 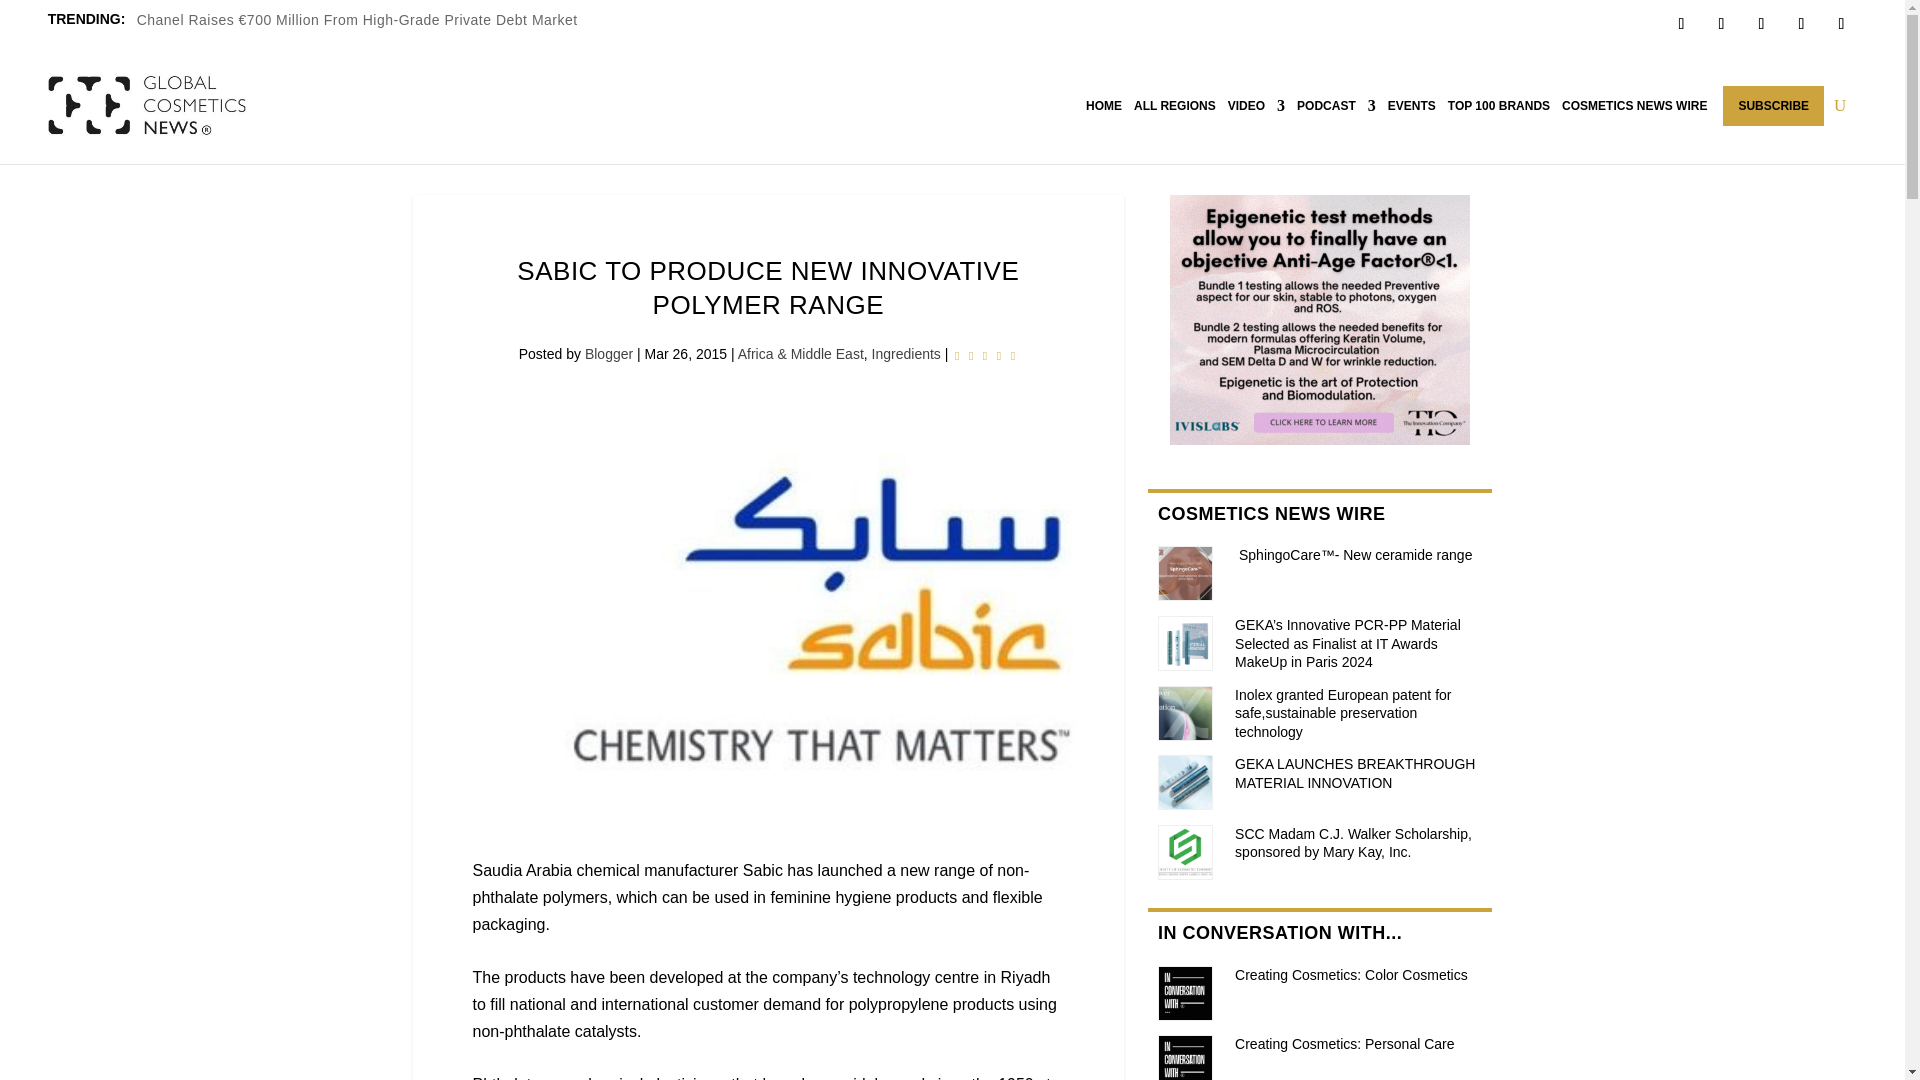 What do you see at coordinates (1761, 23) in the screenshot?
I see `Follow on Instagram` at bounding box center [1761, 23].